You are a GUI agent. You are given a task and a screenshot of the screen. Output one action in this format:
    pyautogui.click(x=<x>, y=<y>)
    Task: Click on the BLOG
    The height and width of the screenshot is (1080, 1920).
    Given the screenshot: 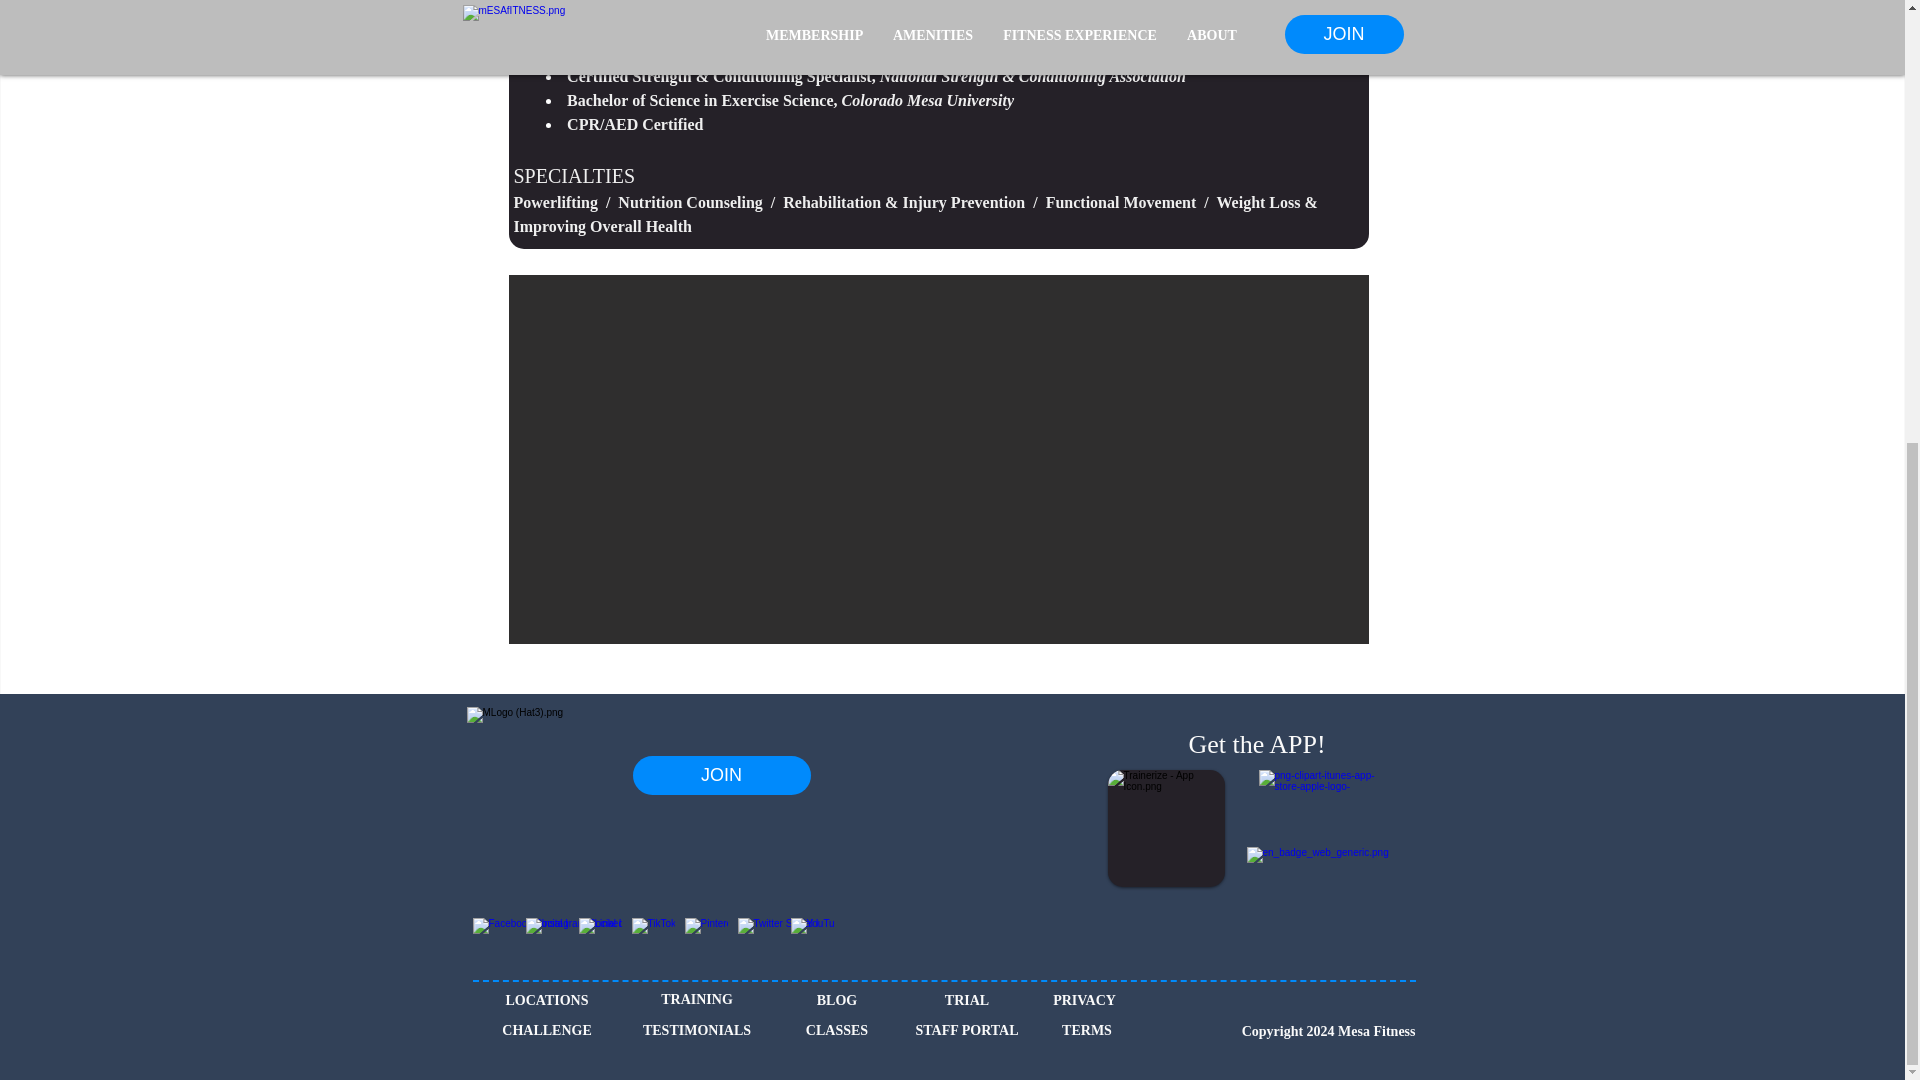 What is the action you would take?
    pyautogui.click(x=836, y=1000)
    